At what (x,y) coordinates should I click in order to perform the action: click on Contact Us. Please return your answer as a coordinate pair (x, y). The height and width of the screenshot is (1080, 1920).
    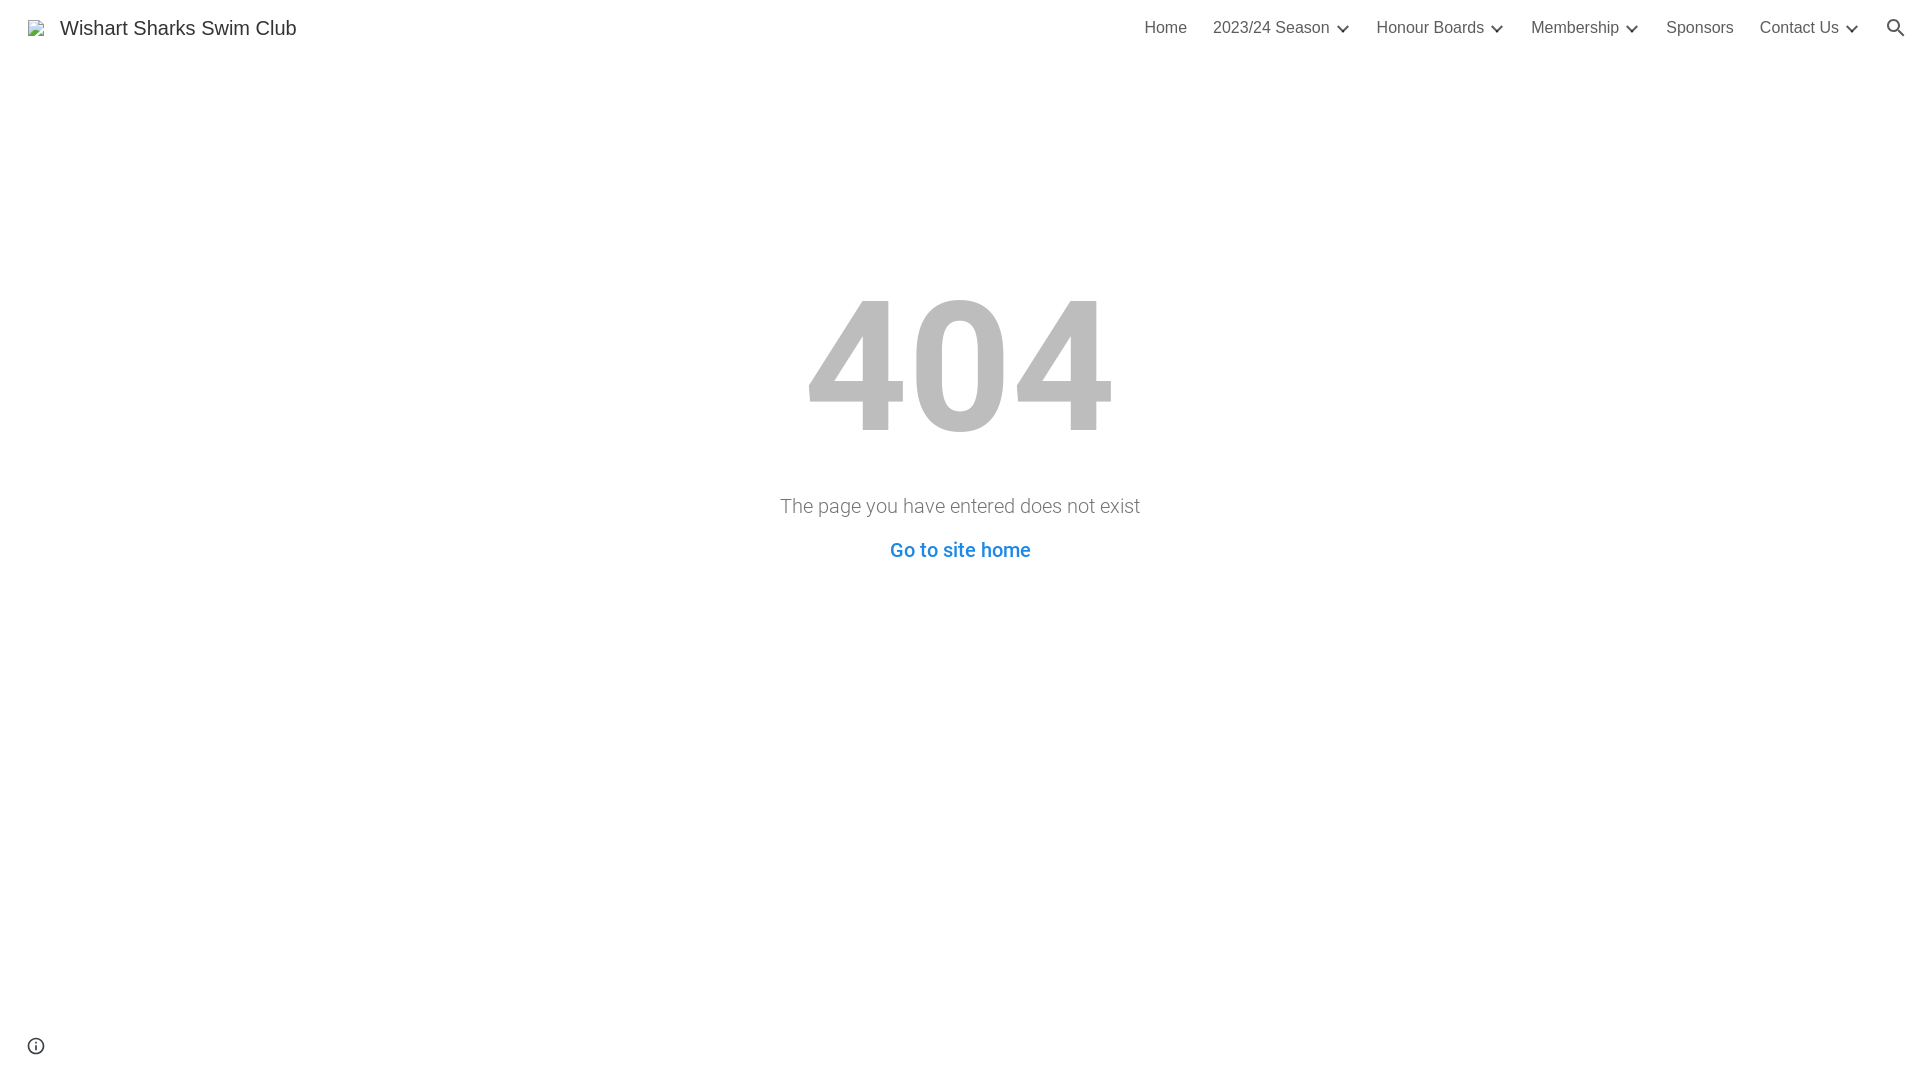
    Looking at the image, I should click on (1800, 28).